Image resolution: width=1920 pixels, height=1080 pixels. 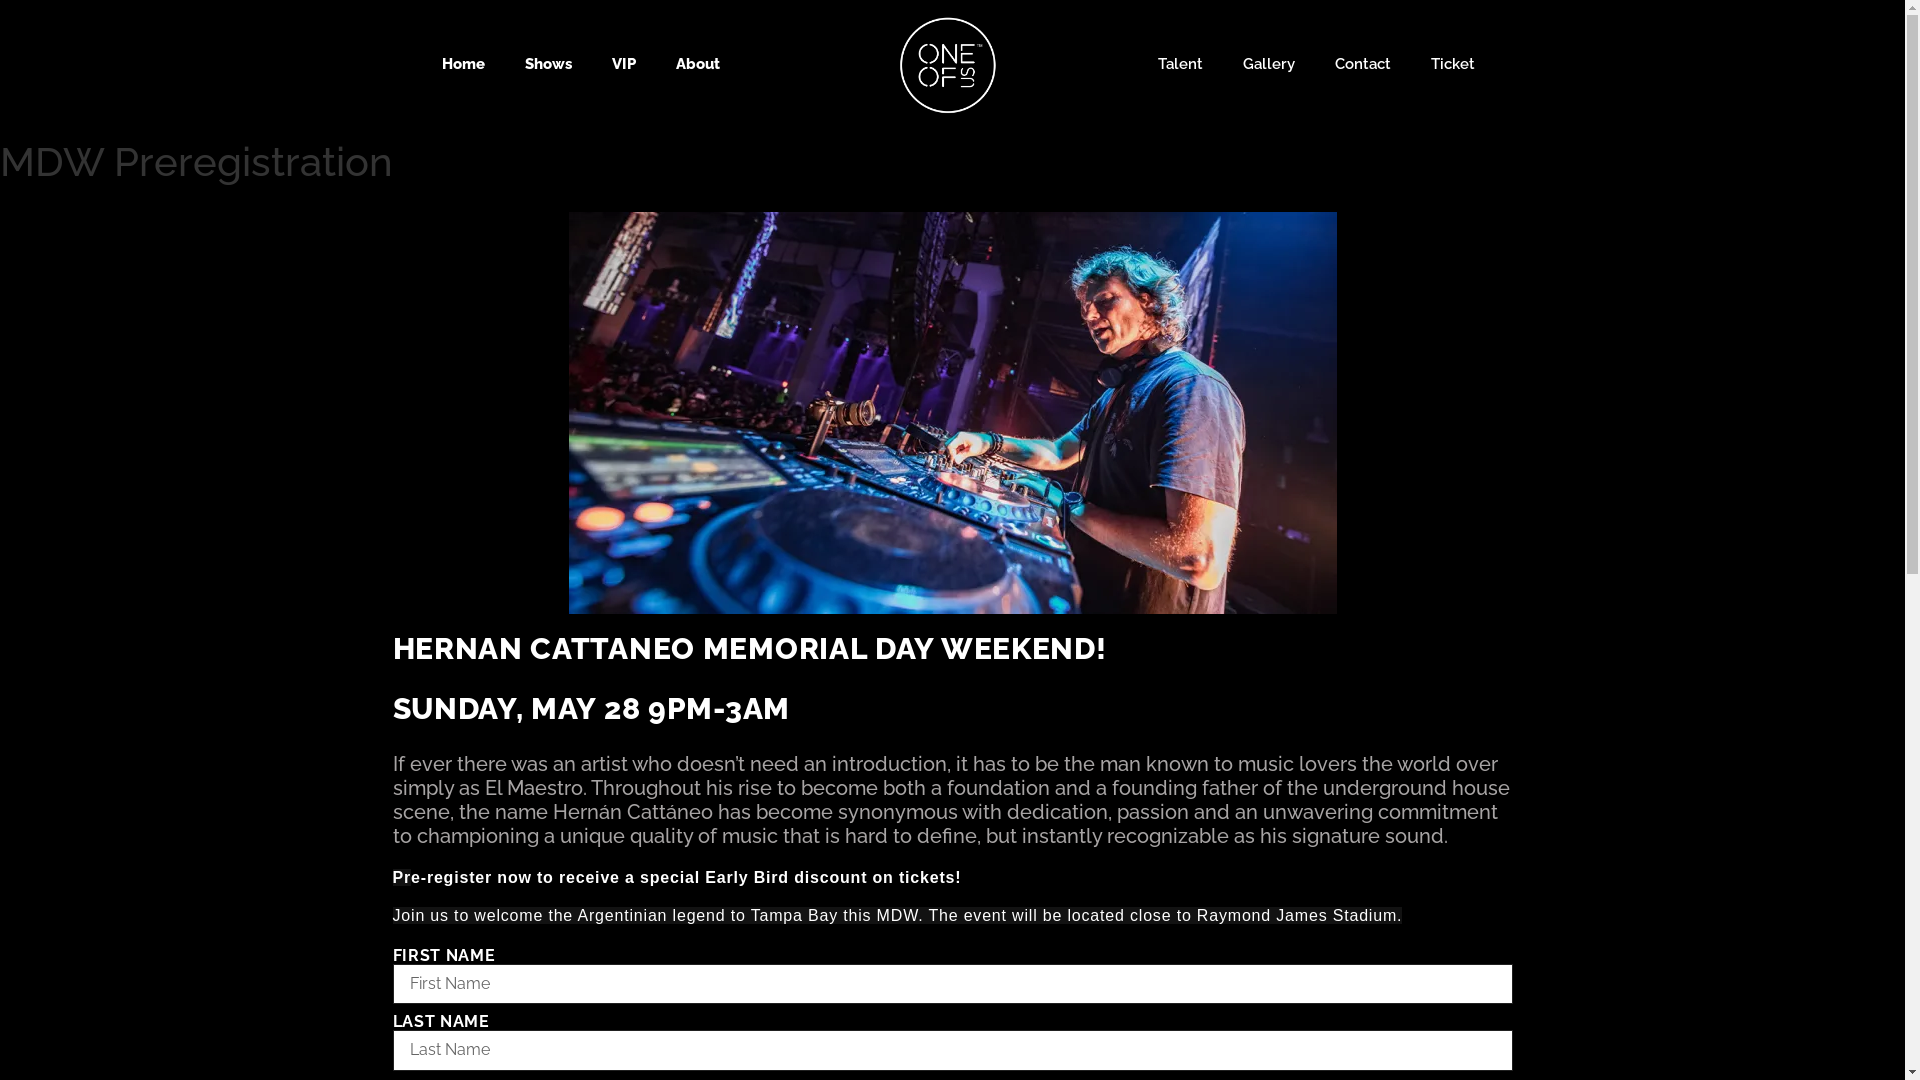 I want to click on Gallery, so click(x=1269, y=64).